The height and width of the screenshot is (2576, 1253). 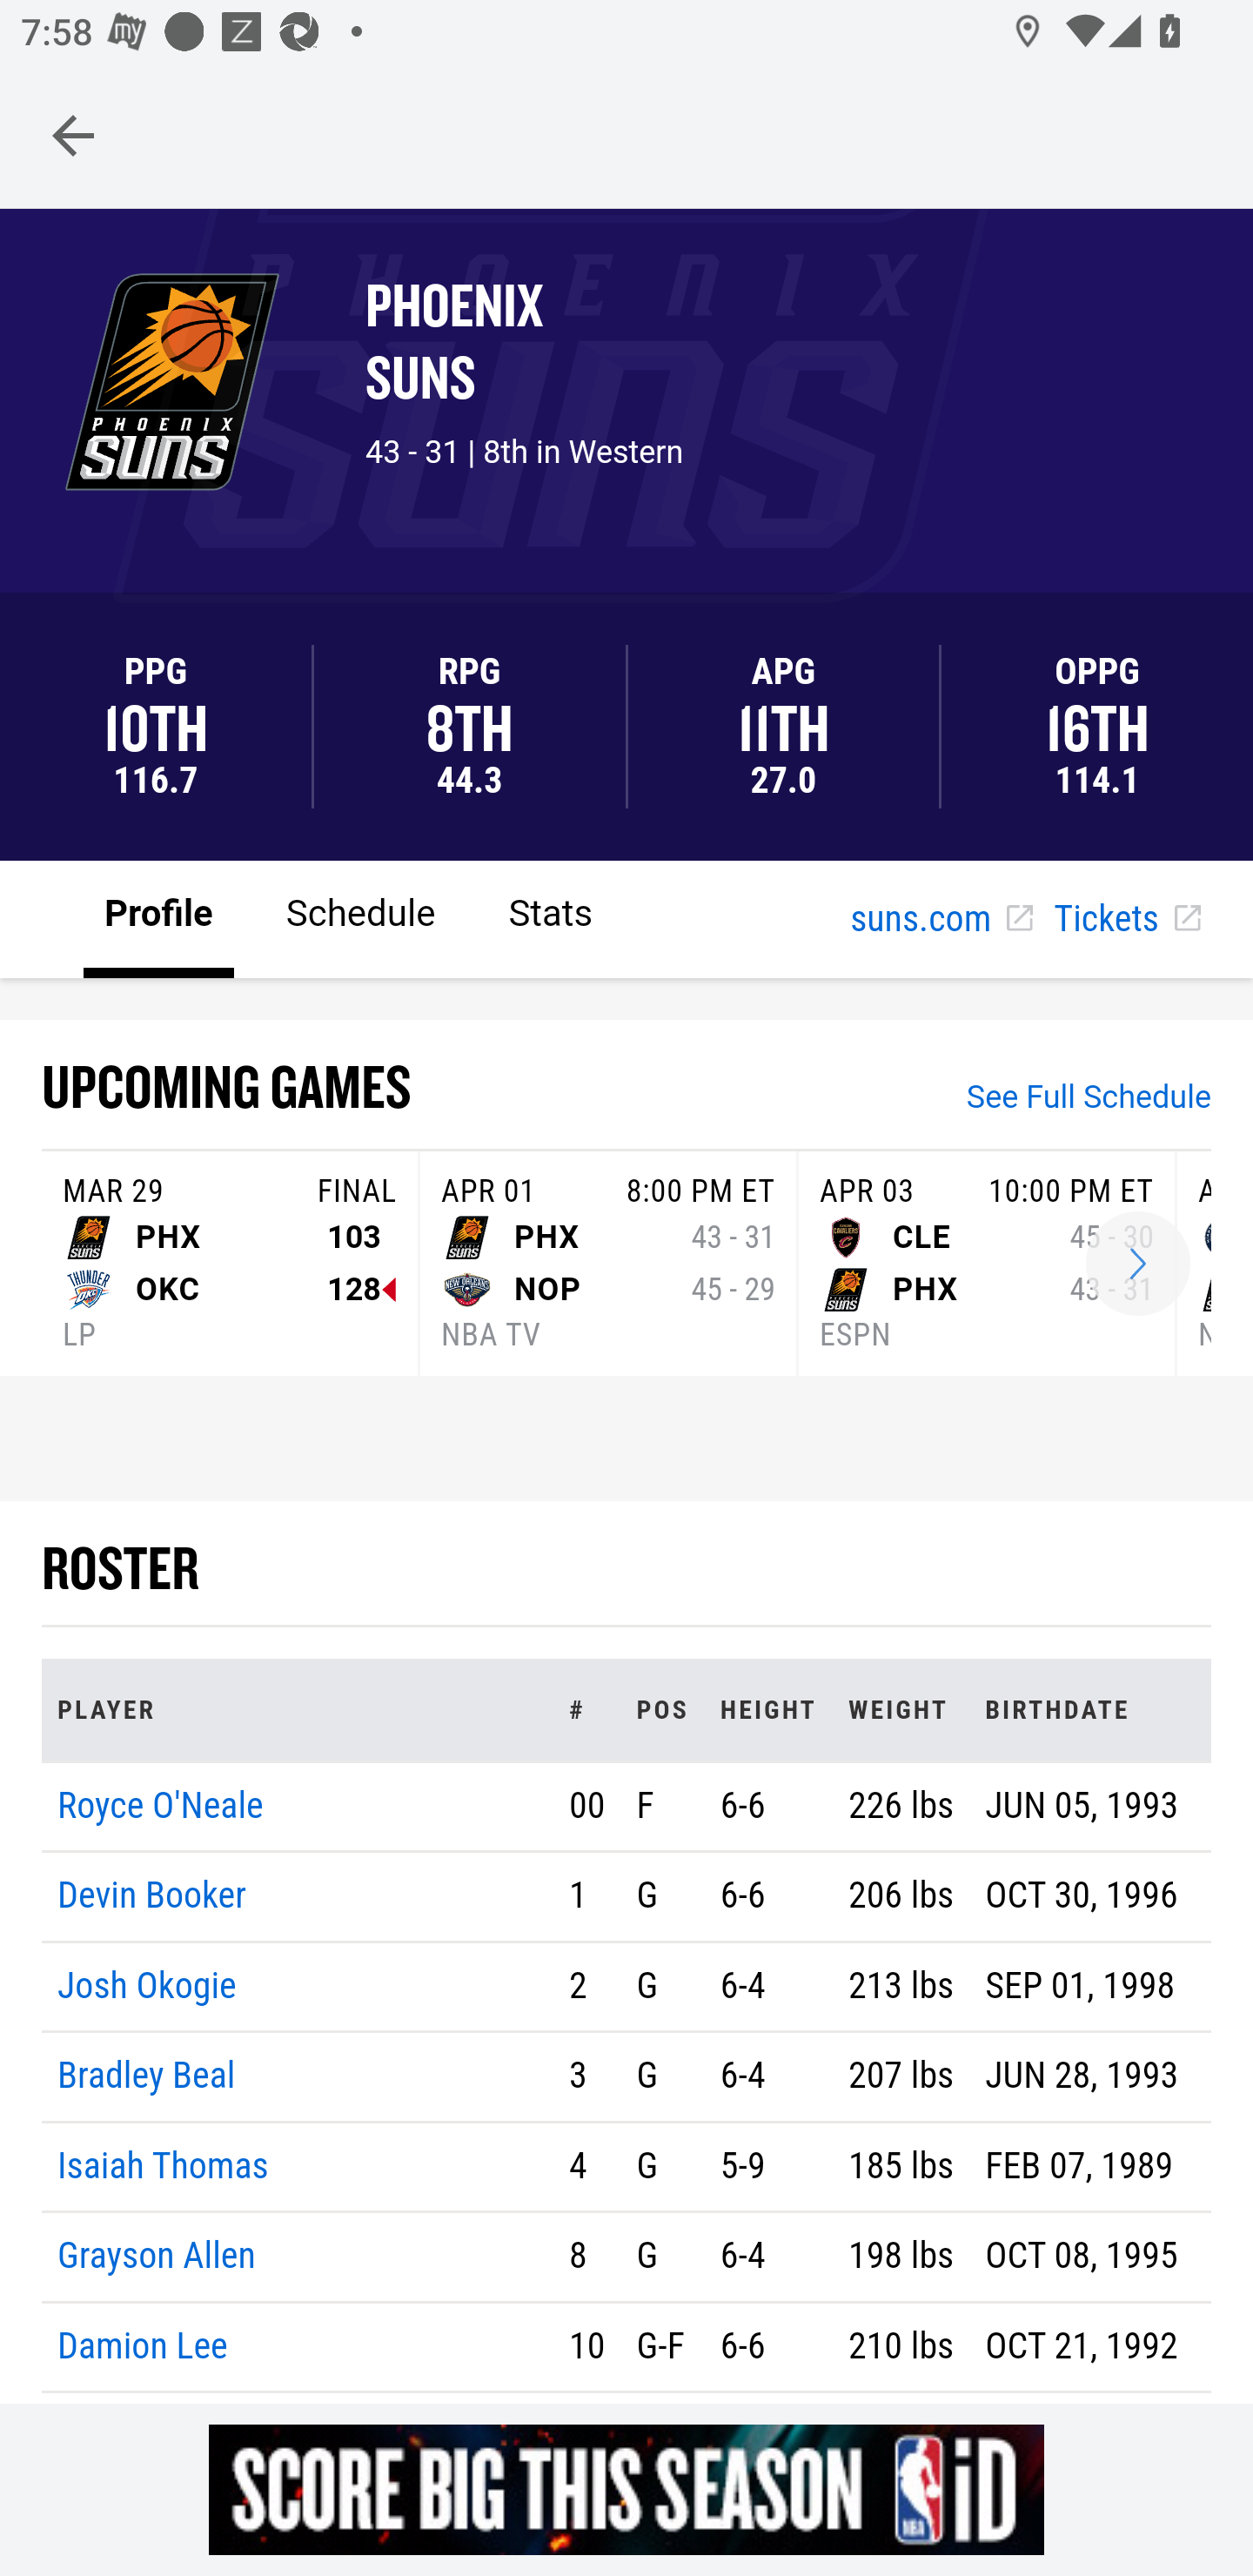 What do you see at coordinates (941, 921) in the screenshot?
I see `suns.com` at bounding box center [941, 921].